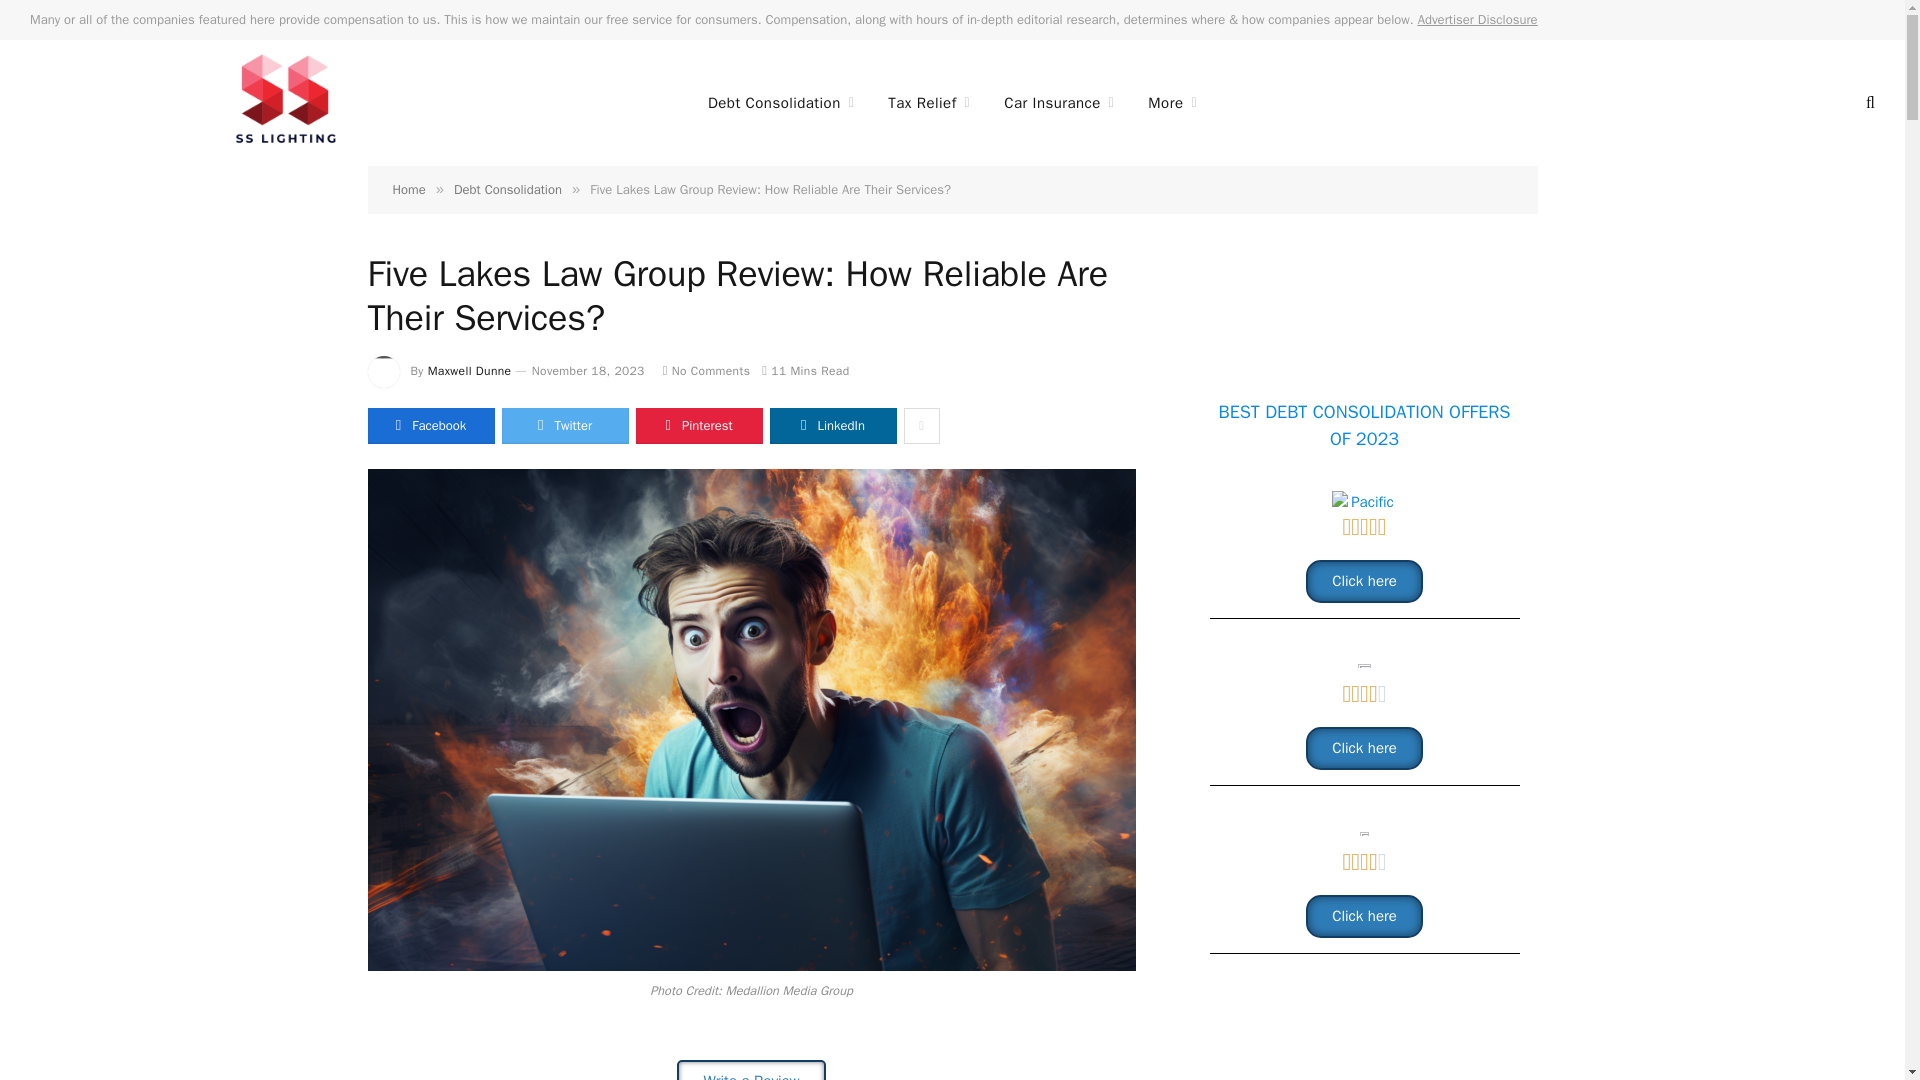  Describe the element at coordinates (781, 102) in the screenshot. I see `Debt Consolidation` at that location.